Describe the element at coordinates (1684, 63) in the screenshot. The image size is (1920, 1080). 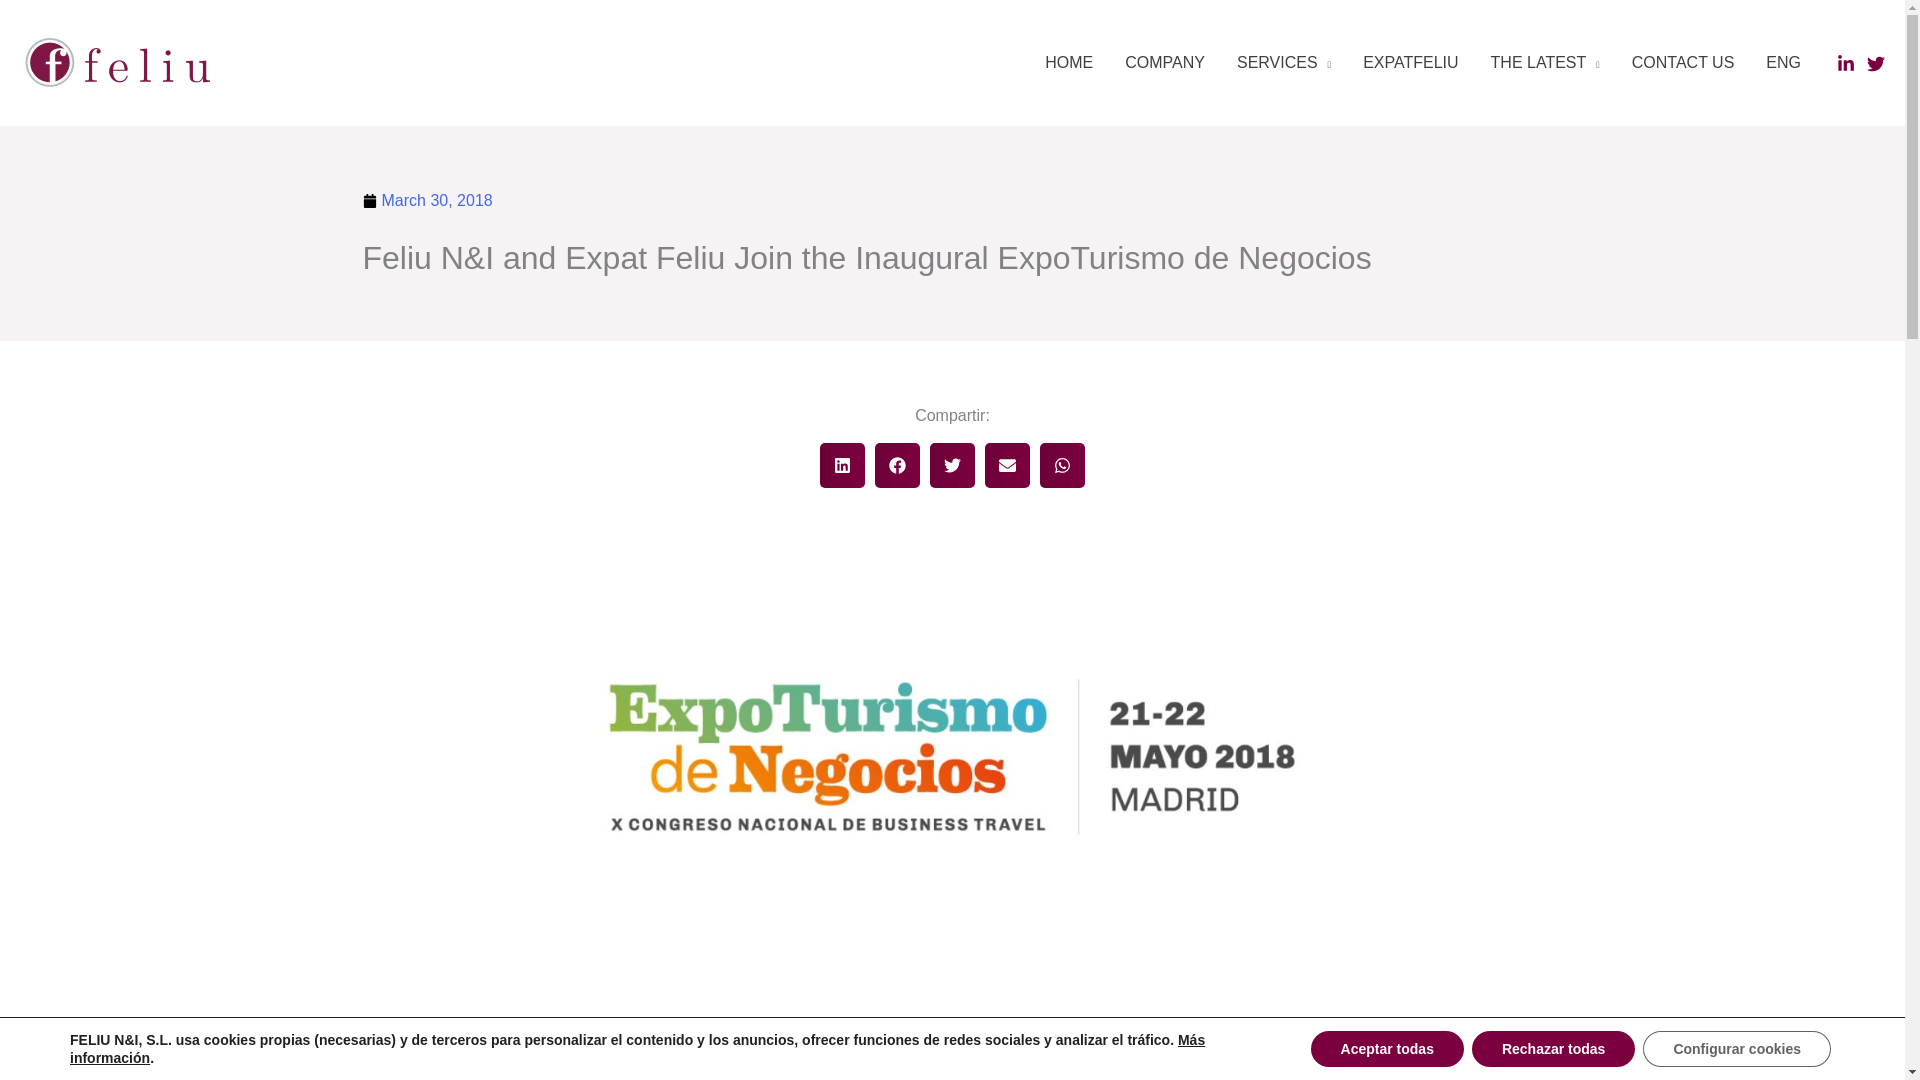
I see `CONTACT US` at that location.